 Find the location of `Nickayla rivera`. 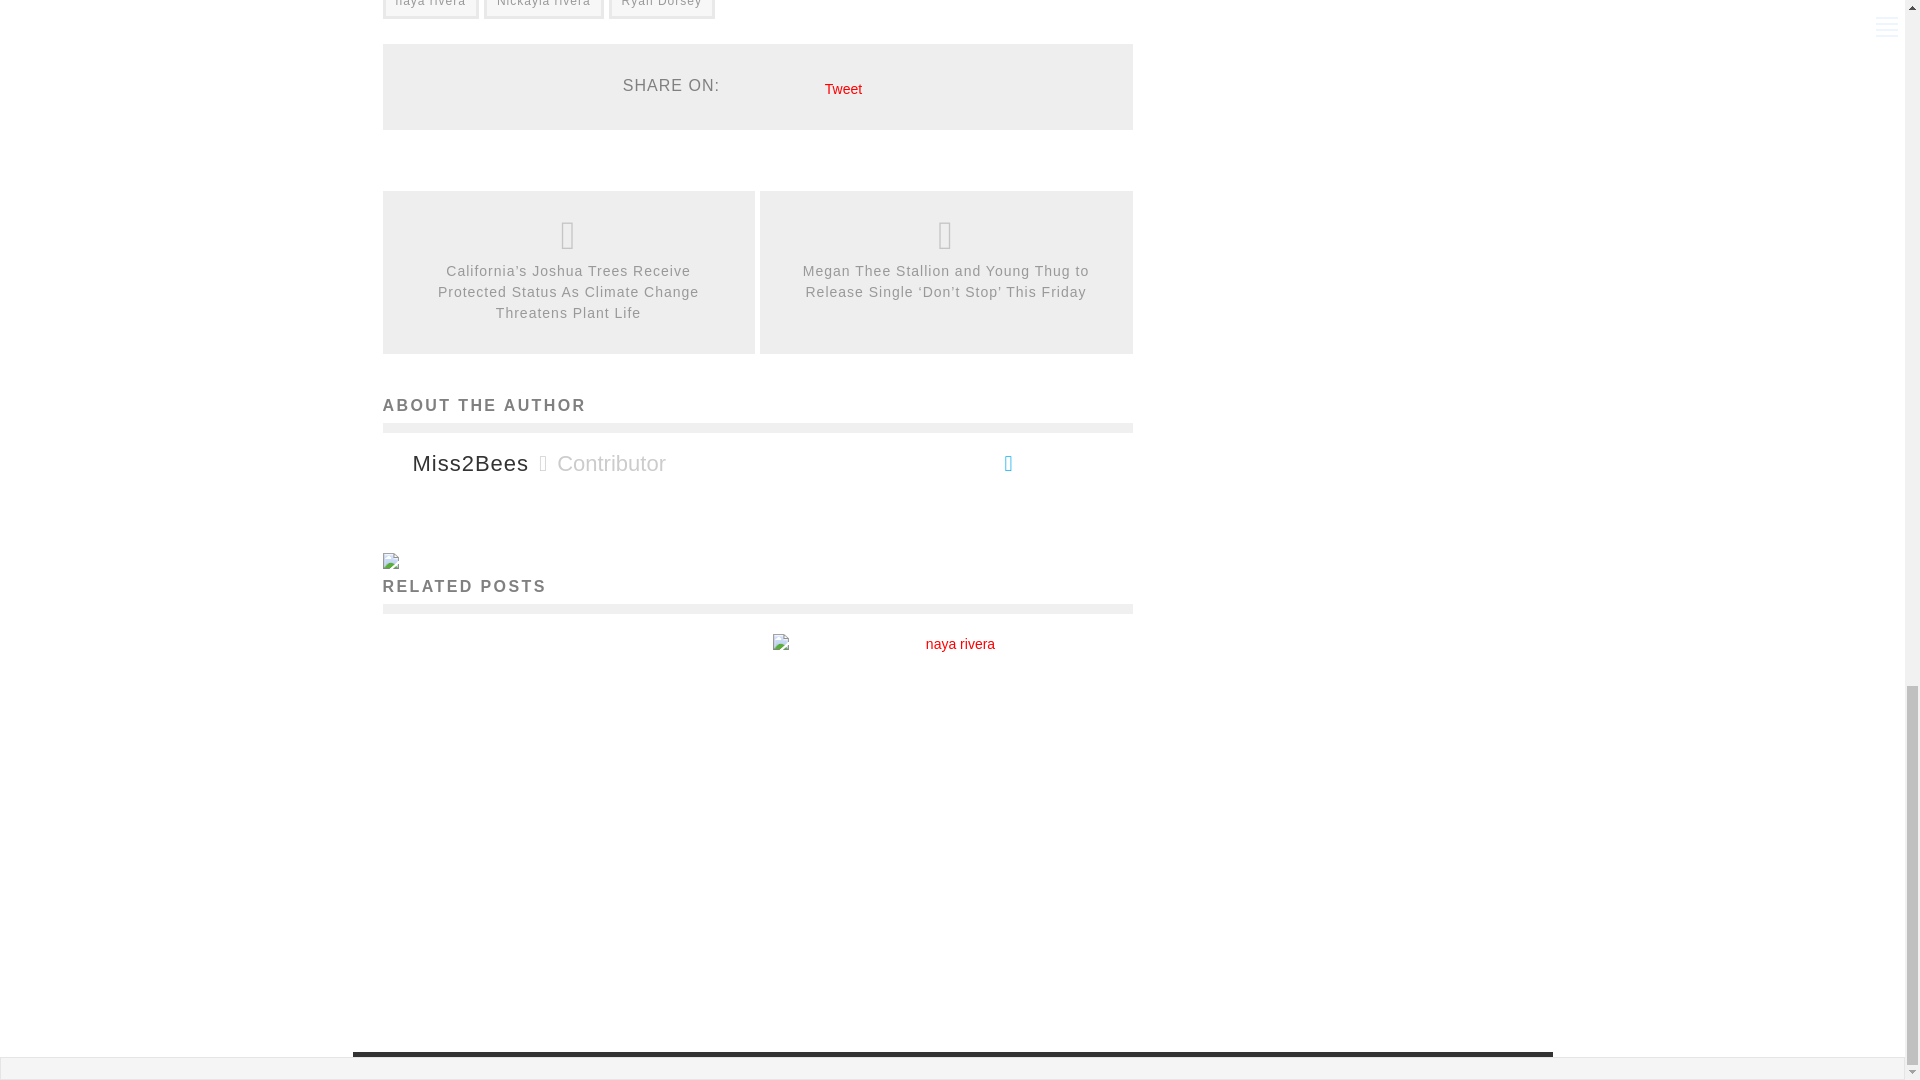

Nickayla rivera is located at coordinates (544, 10).